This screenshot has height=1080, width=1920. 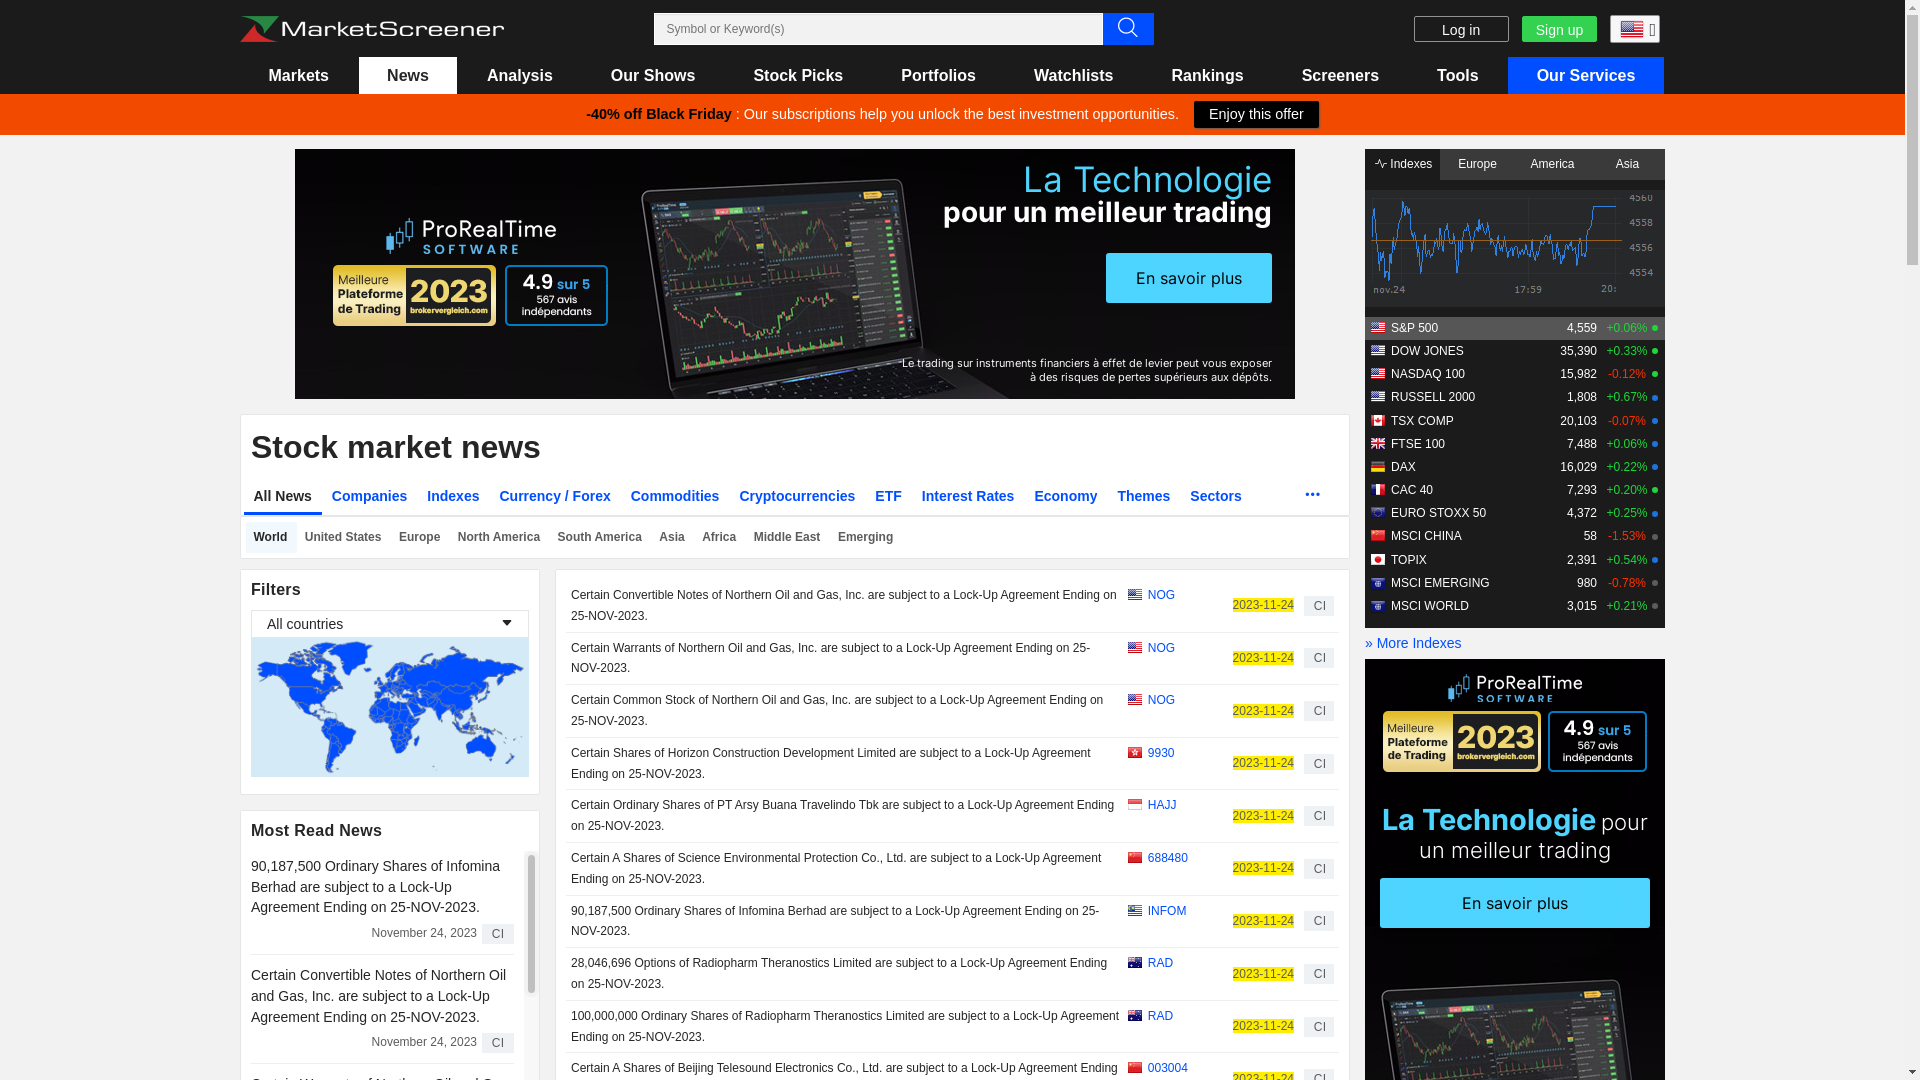 I want to click on Marketscreener : stock market and financial news, so click(x=372, y=28).